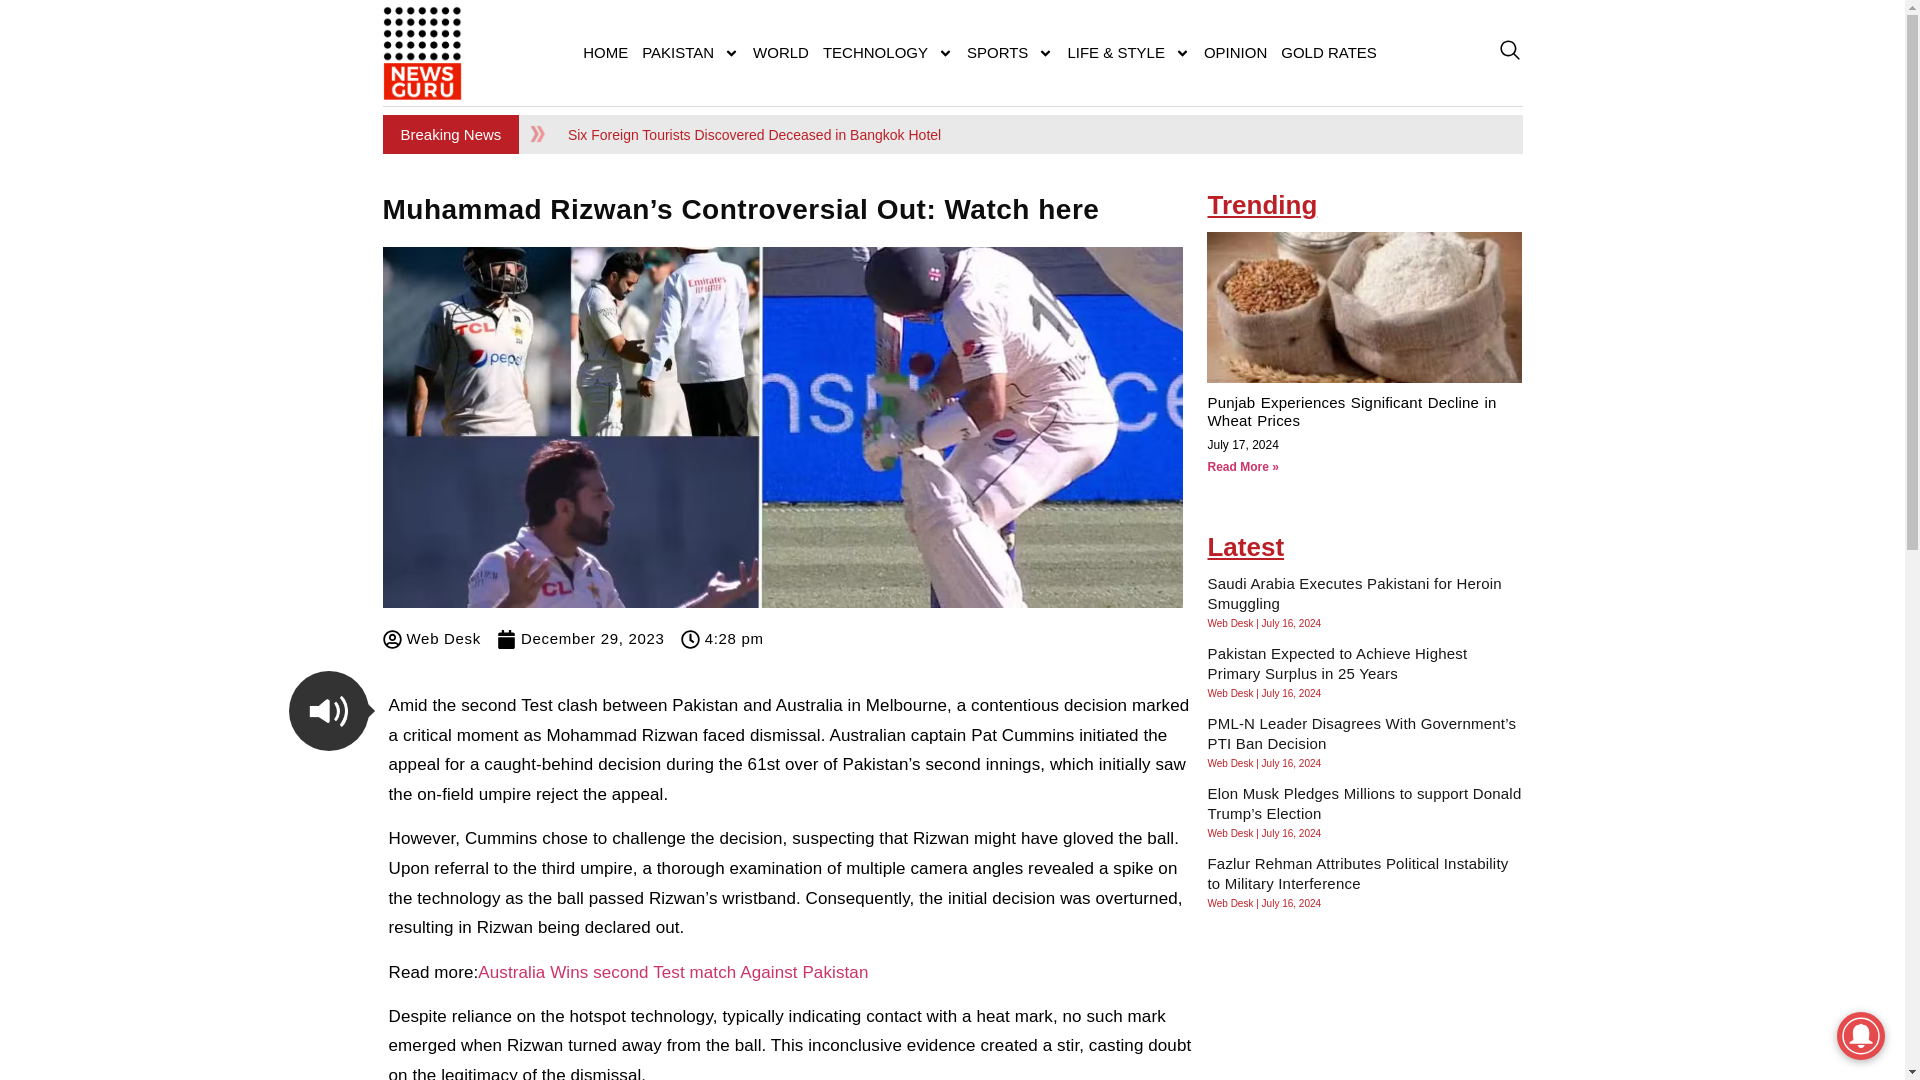 The width and height of the screenshot is (1920, 1080). What do you see at coordinates (888, 52) in the screenshot?
I see `TECHNOLOGY` at bounding box center [888, 52].